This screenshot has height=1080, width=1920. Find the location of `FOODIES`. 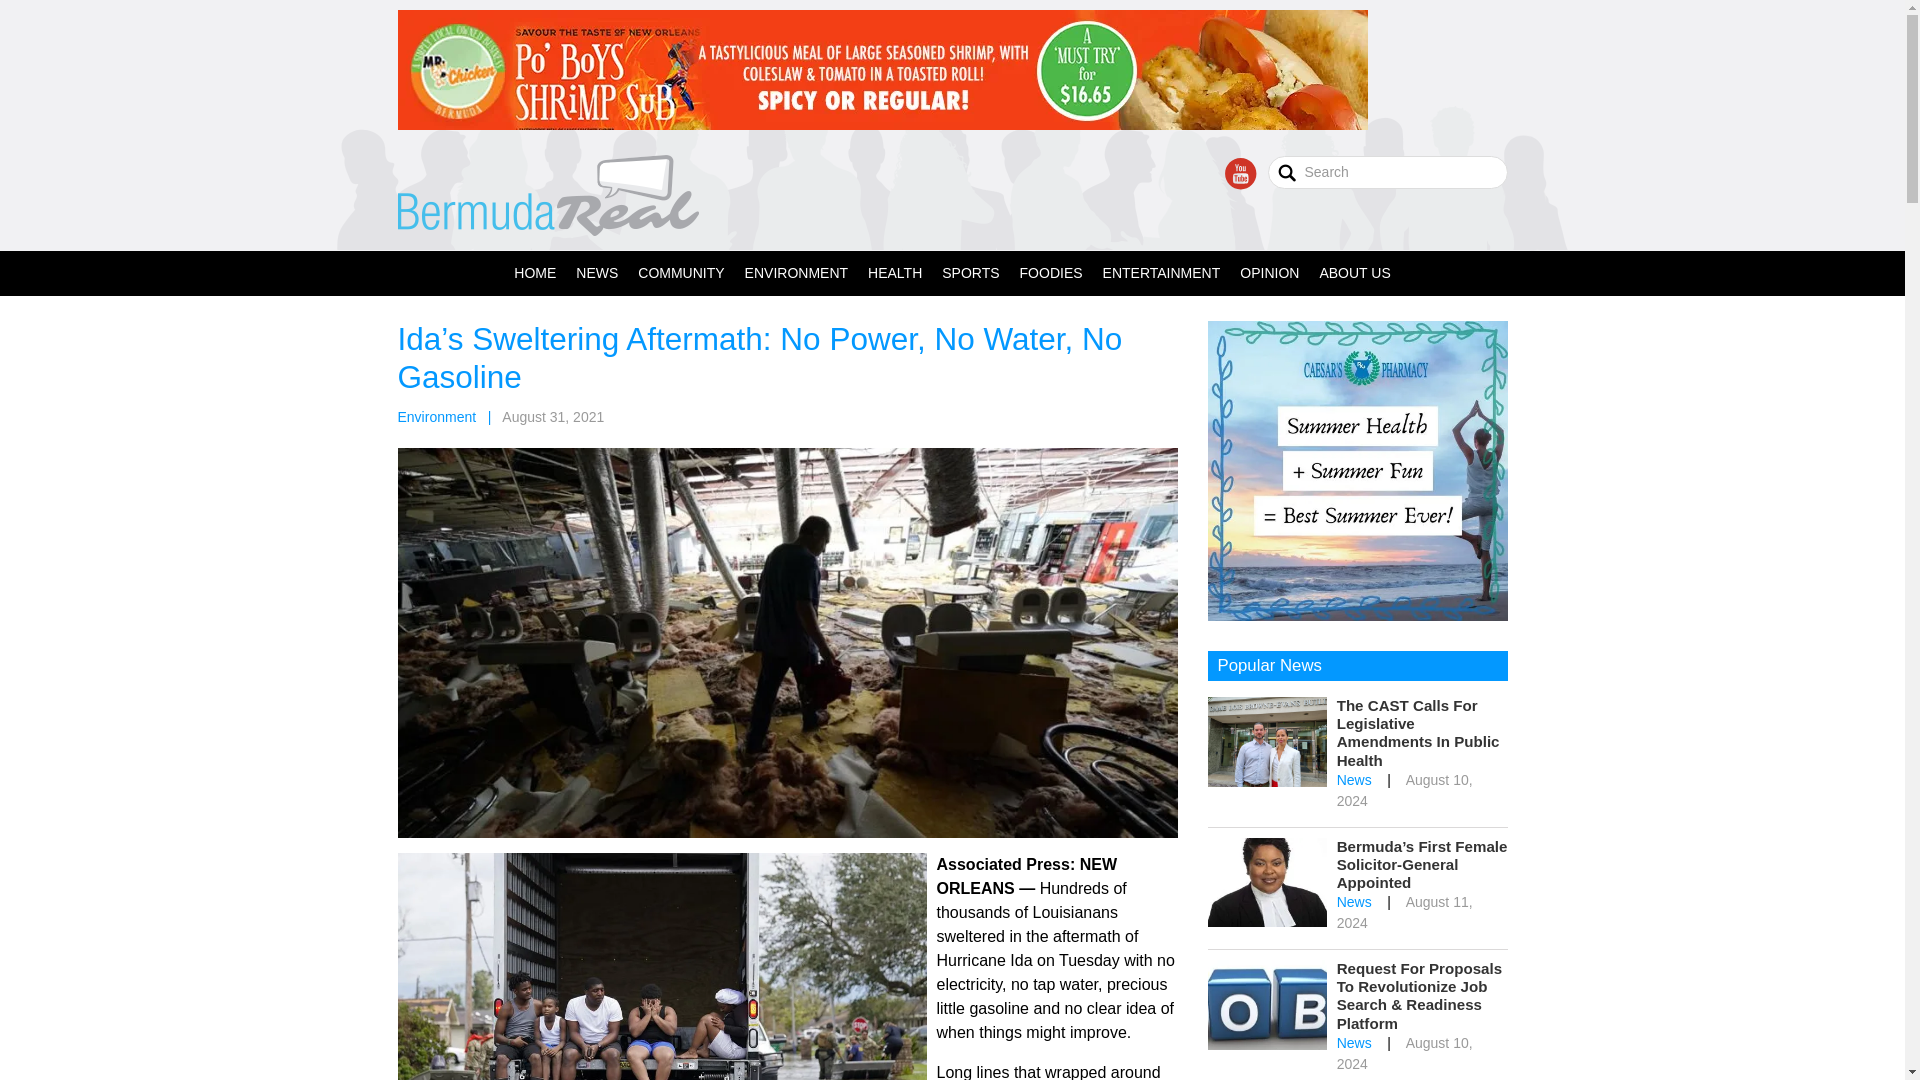

FOODIES is located at coordinates (1050, 272).